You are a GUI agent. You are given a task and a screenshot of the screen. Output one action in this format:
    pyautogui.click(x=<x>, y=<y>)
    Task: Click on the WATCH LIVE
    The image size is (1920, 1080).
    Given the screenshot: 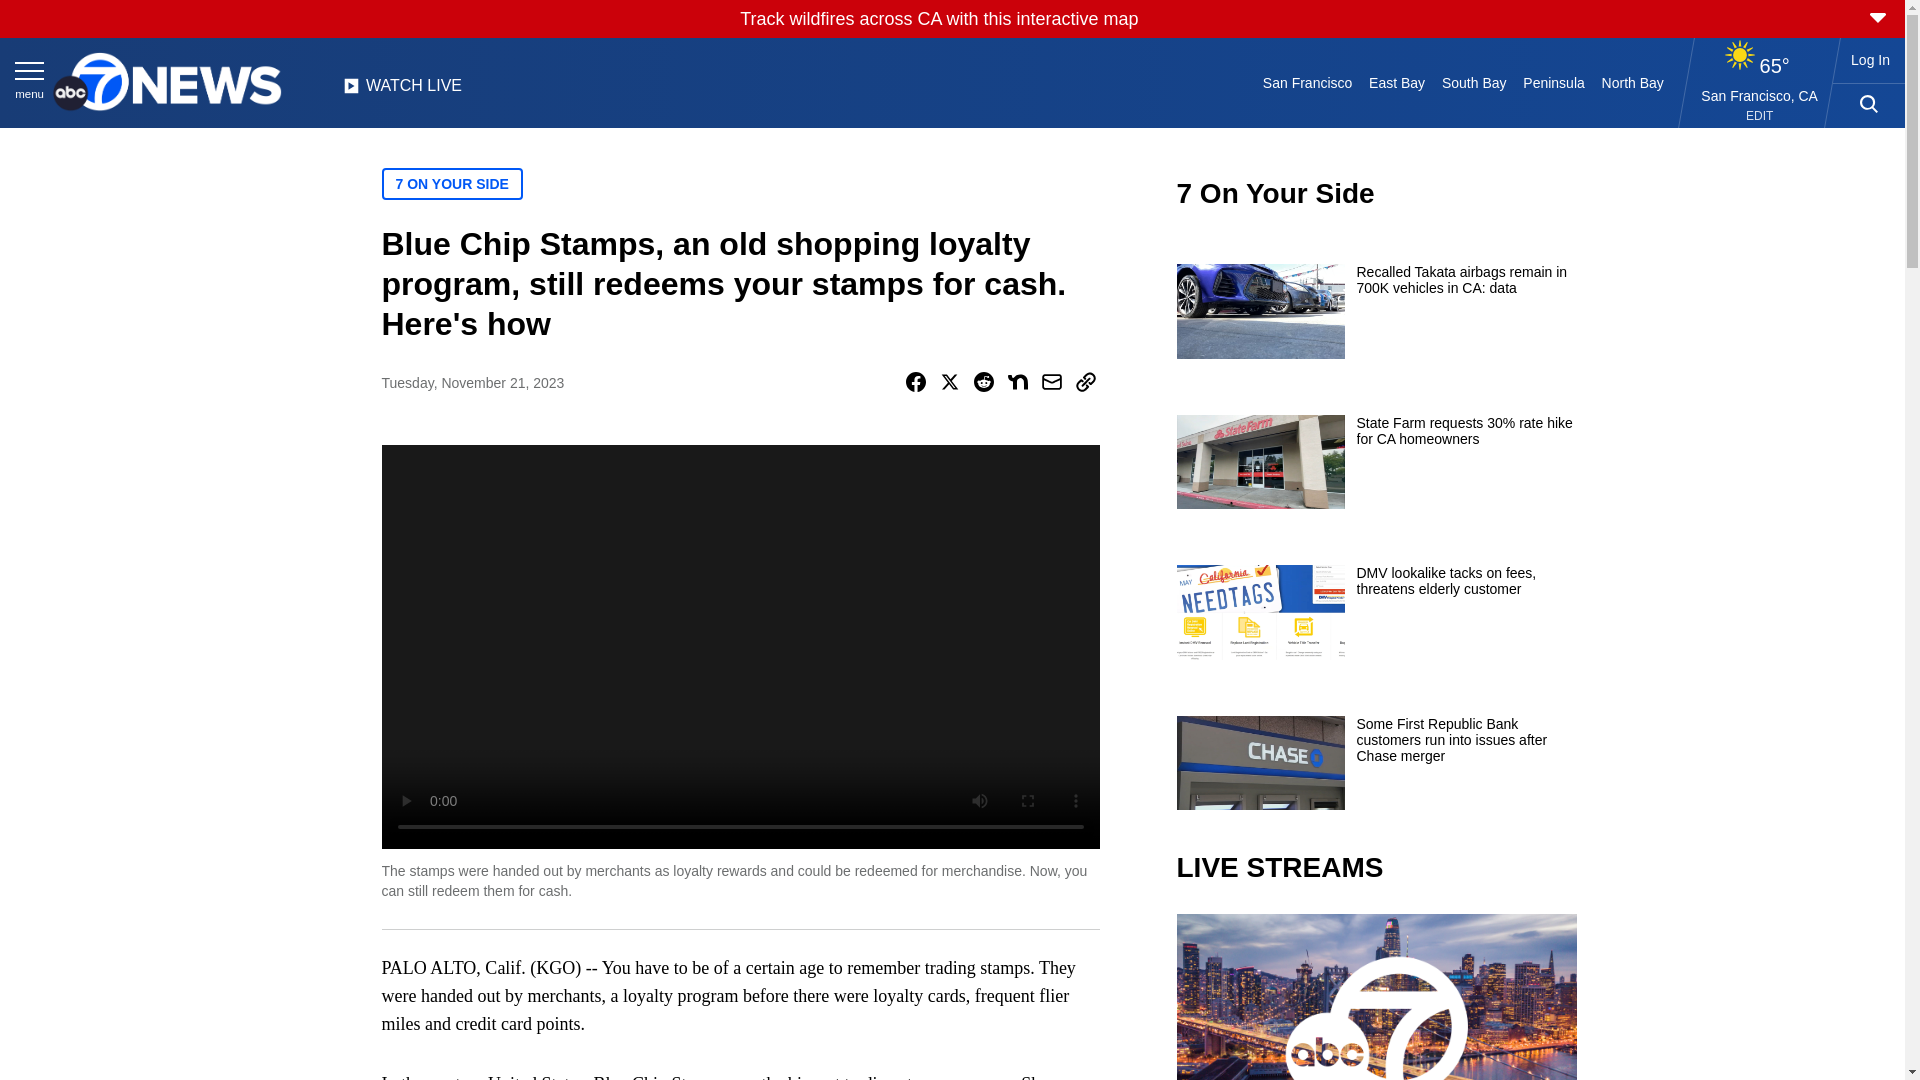 What is the action you would take?
    pyautogui.click(x=402, y=91)
    